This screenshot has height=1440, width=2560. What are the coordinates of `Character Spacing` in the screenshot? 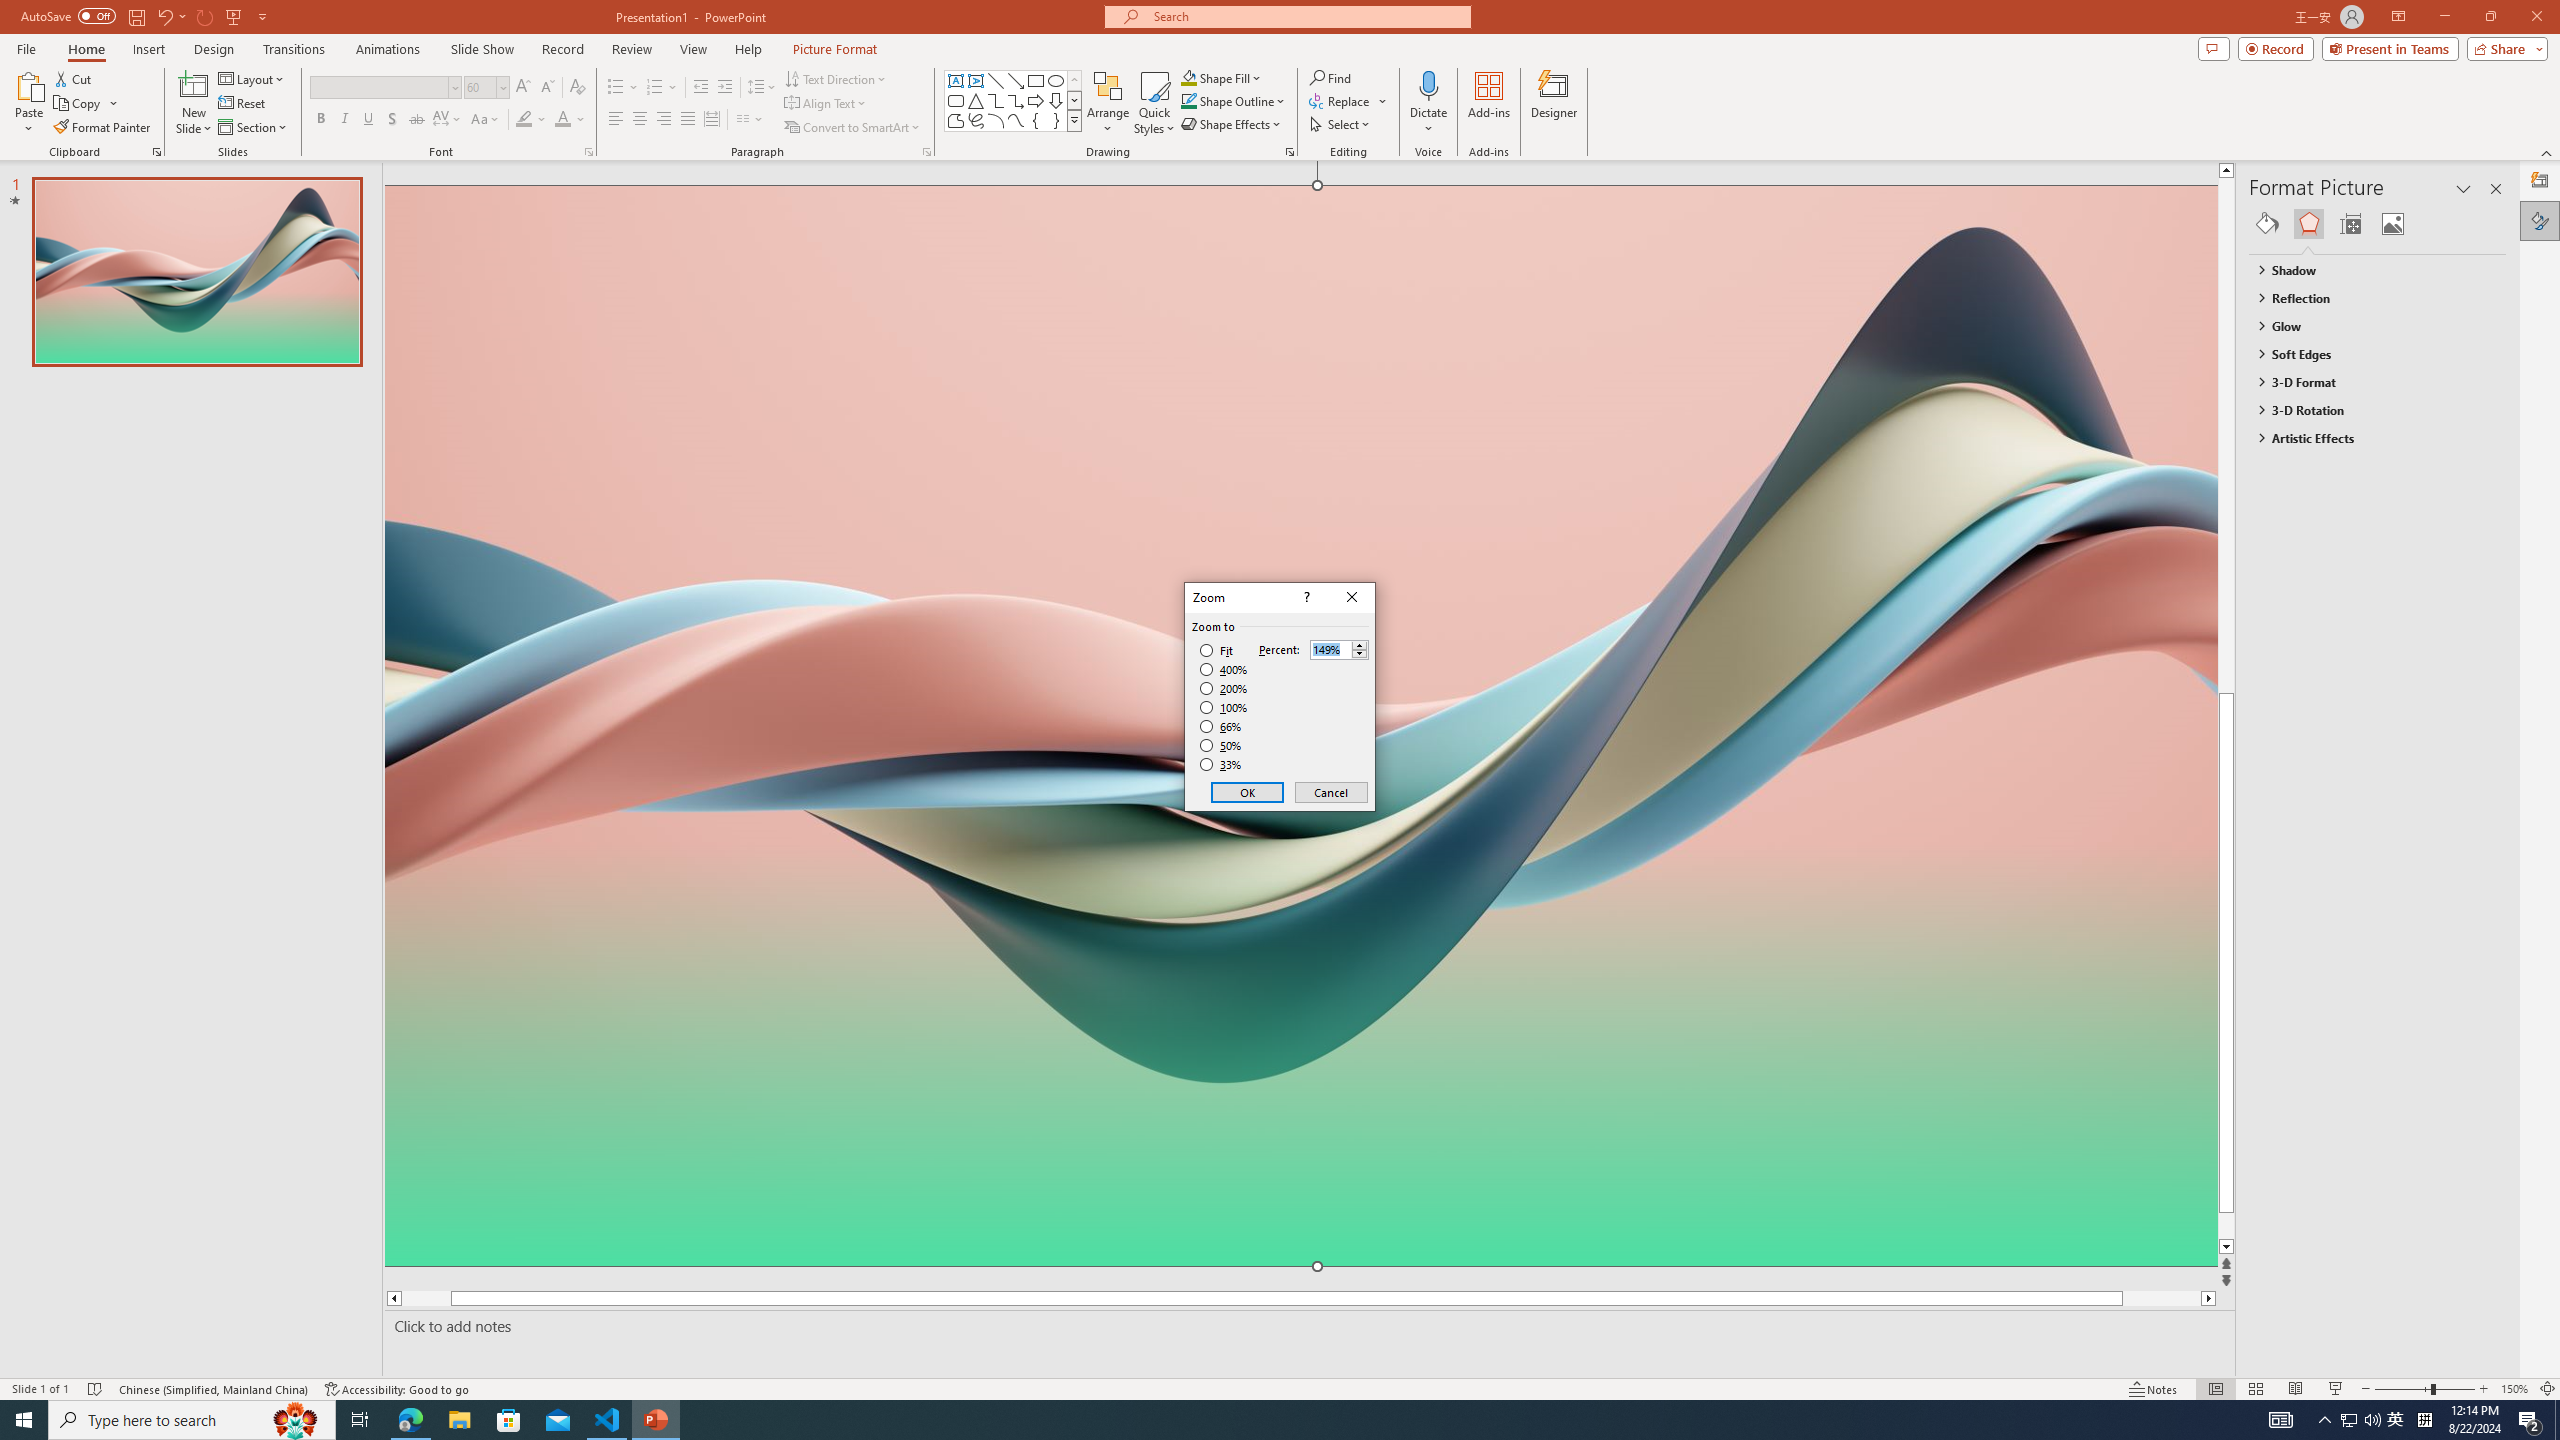 It's located at (448, 120).